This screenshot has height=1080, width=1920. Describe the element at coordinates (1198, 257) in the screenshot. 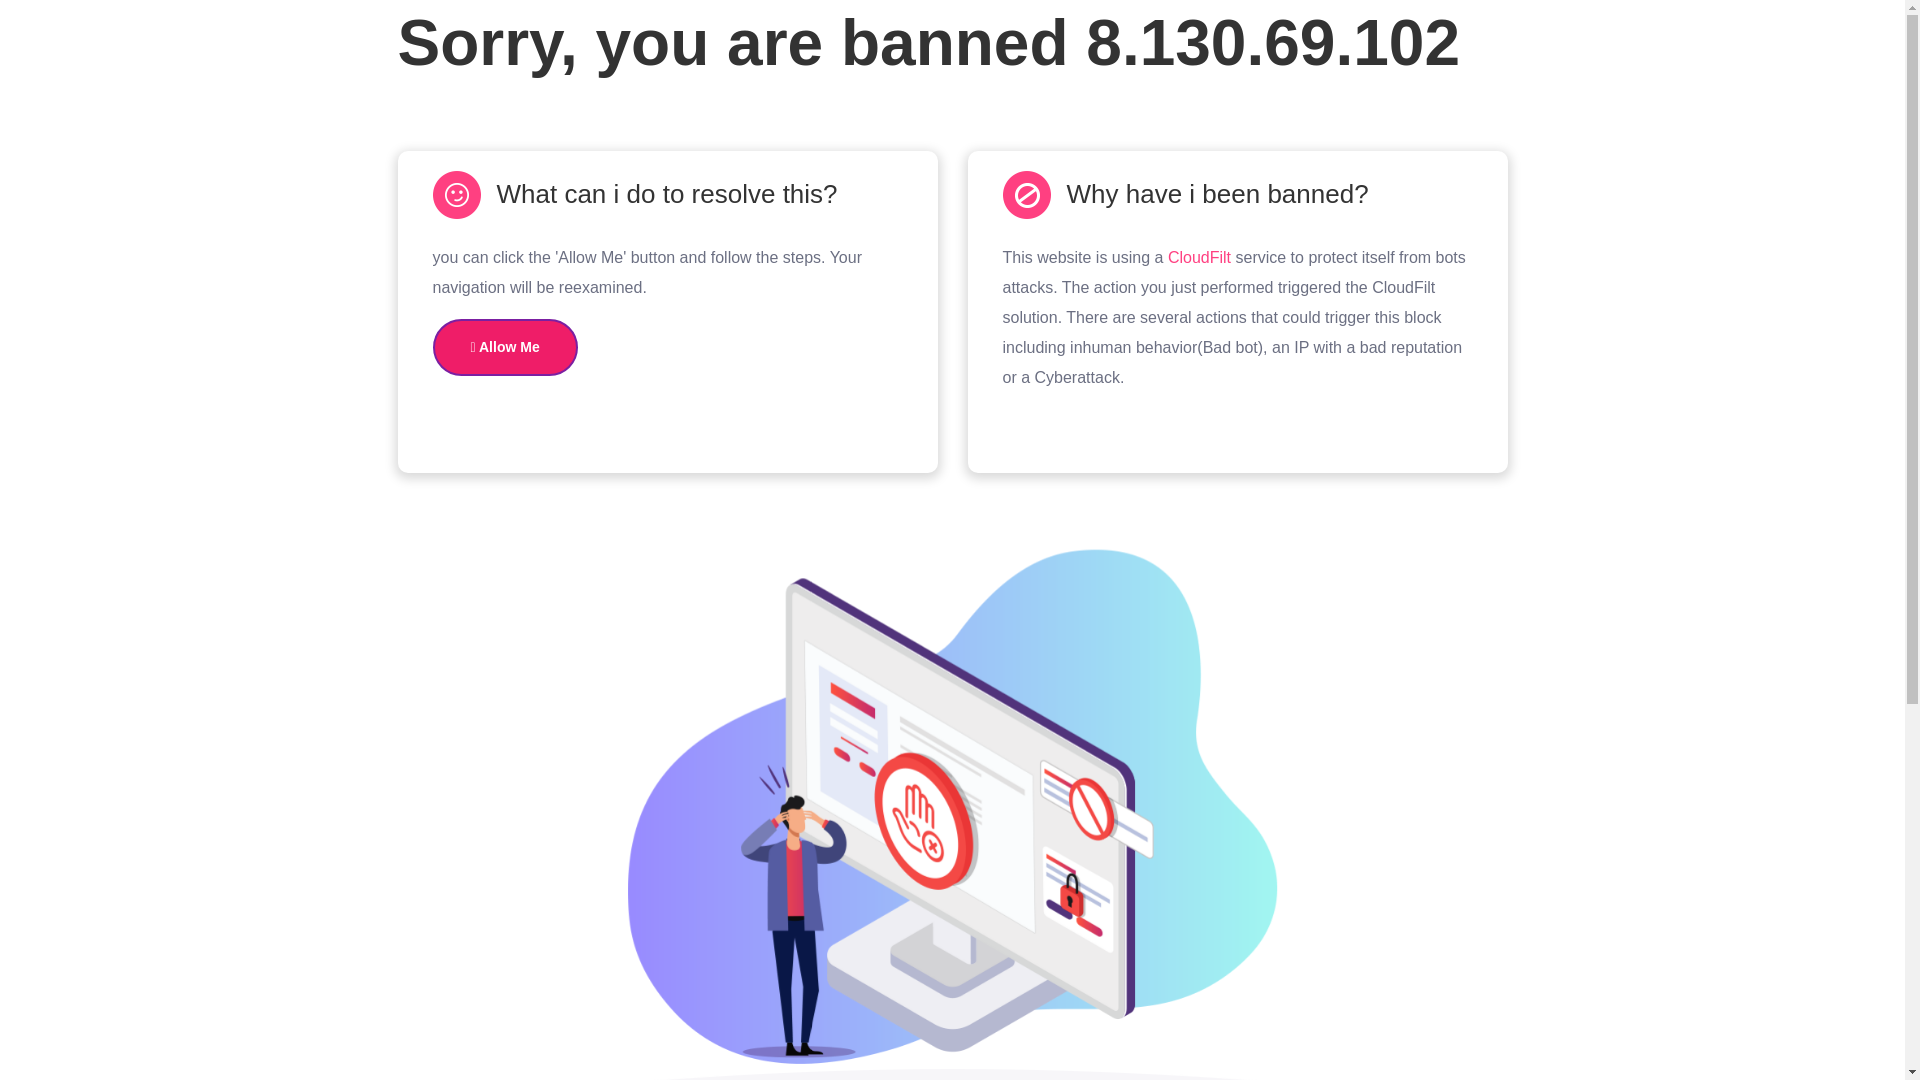

I see `CloudFilt` at that location.